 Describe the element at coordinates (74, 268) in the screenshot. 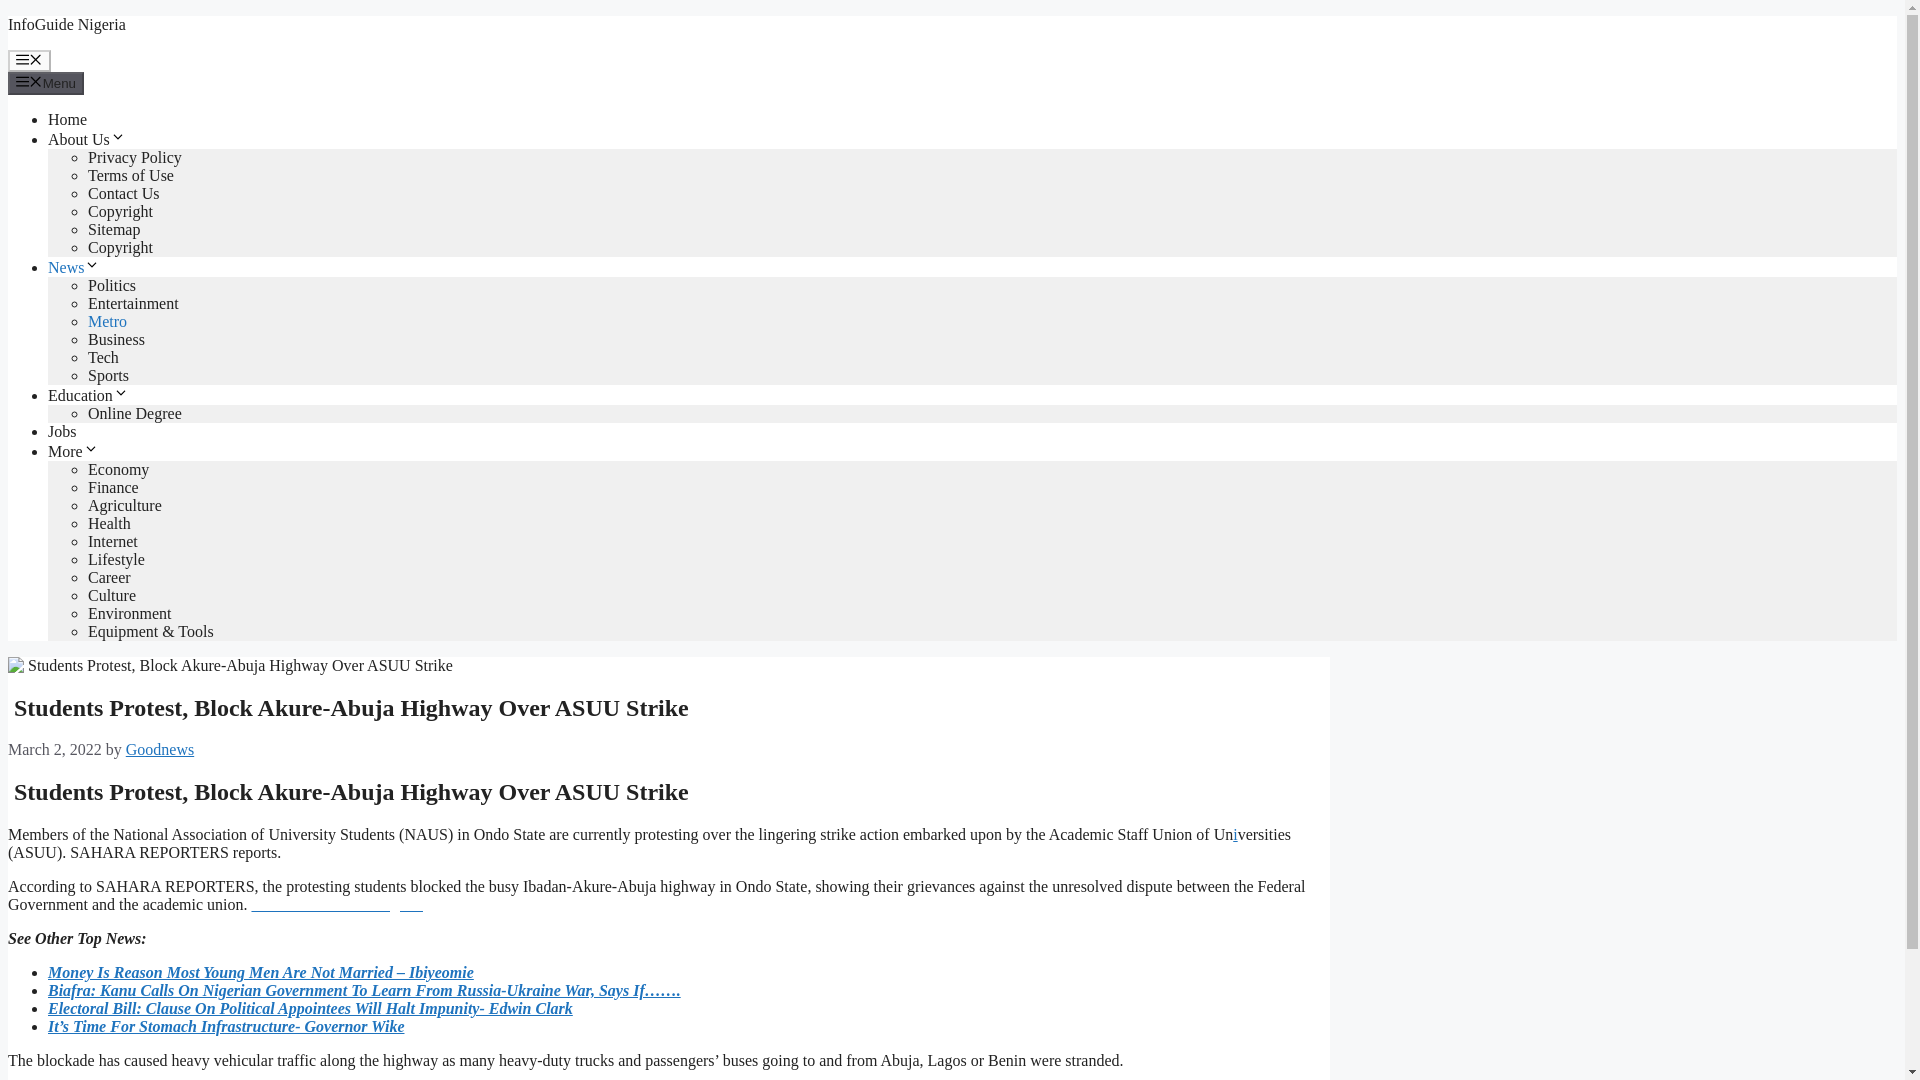

I see `News` at that location.